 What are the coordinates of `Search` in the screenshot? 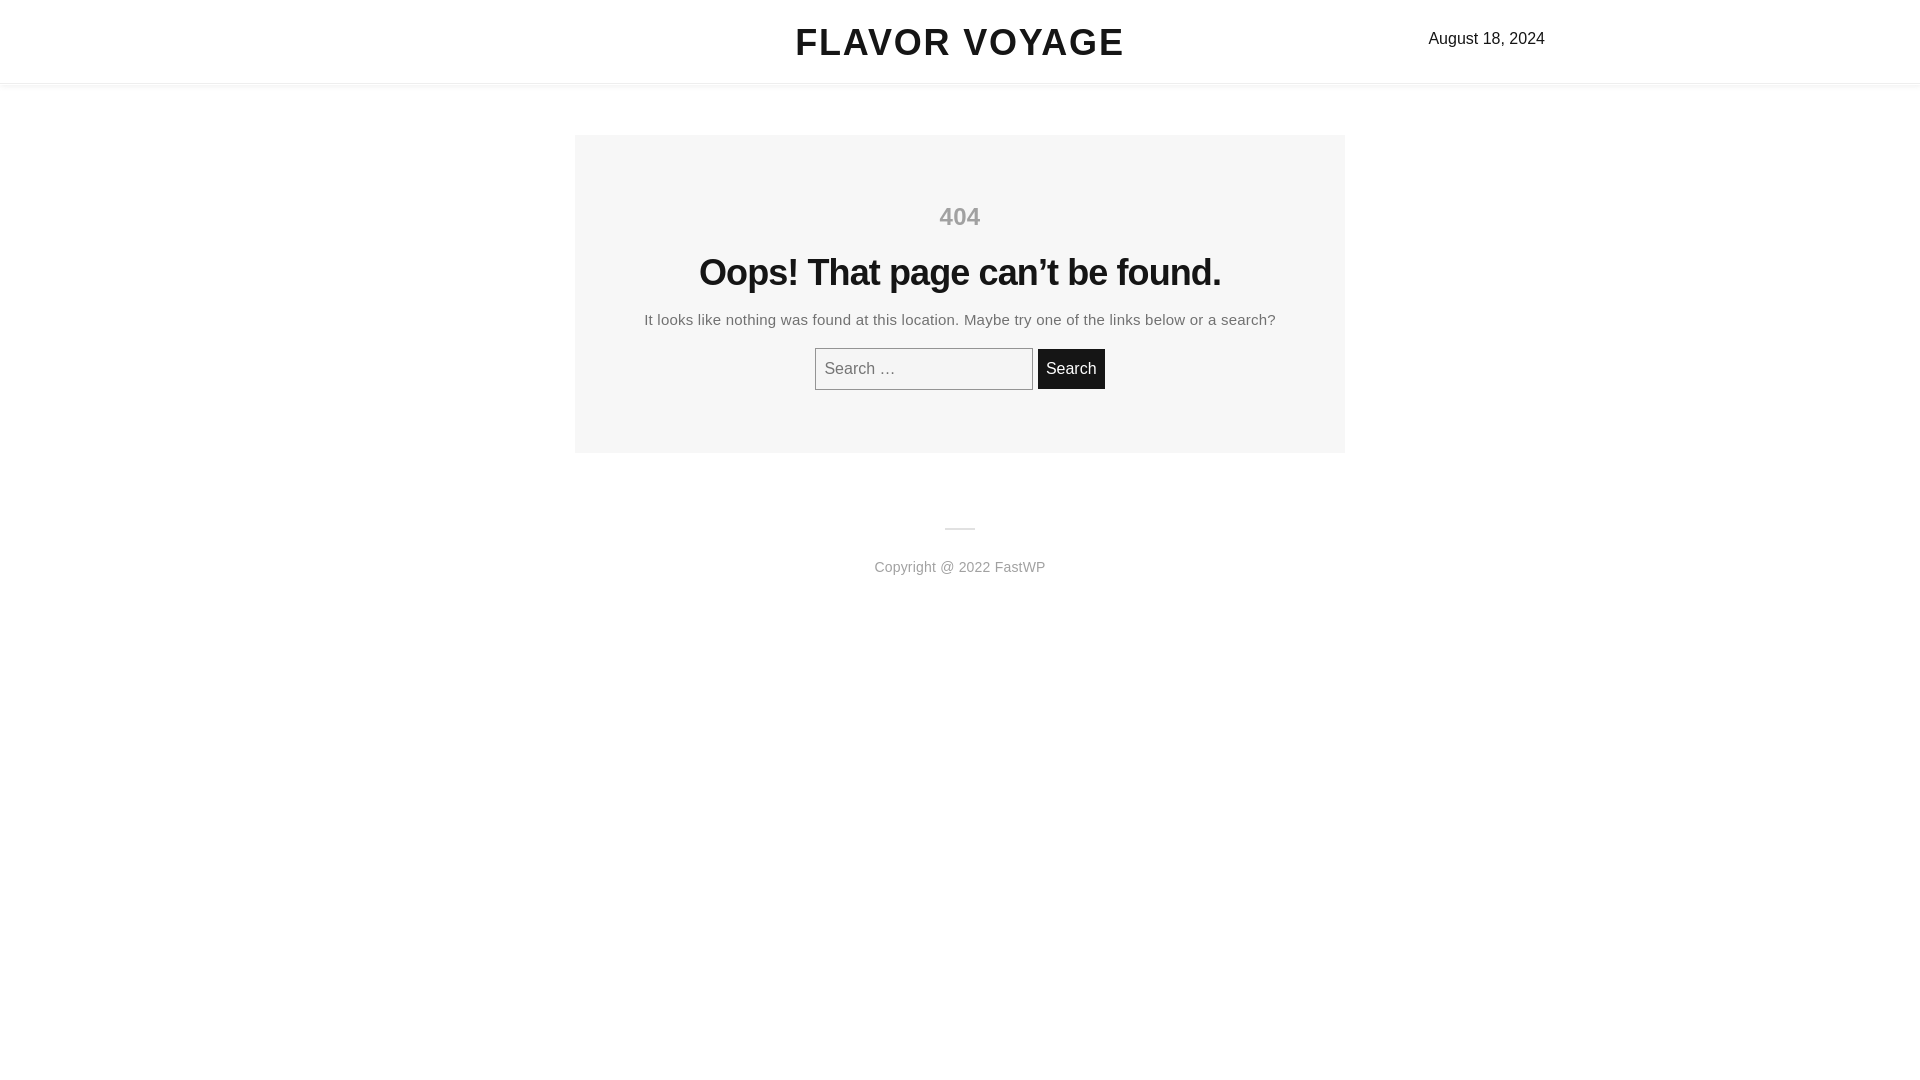 It's located at (1072, 368).